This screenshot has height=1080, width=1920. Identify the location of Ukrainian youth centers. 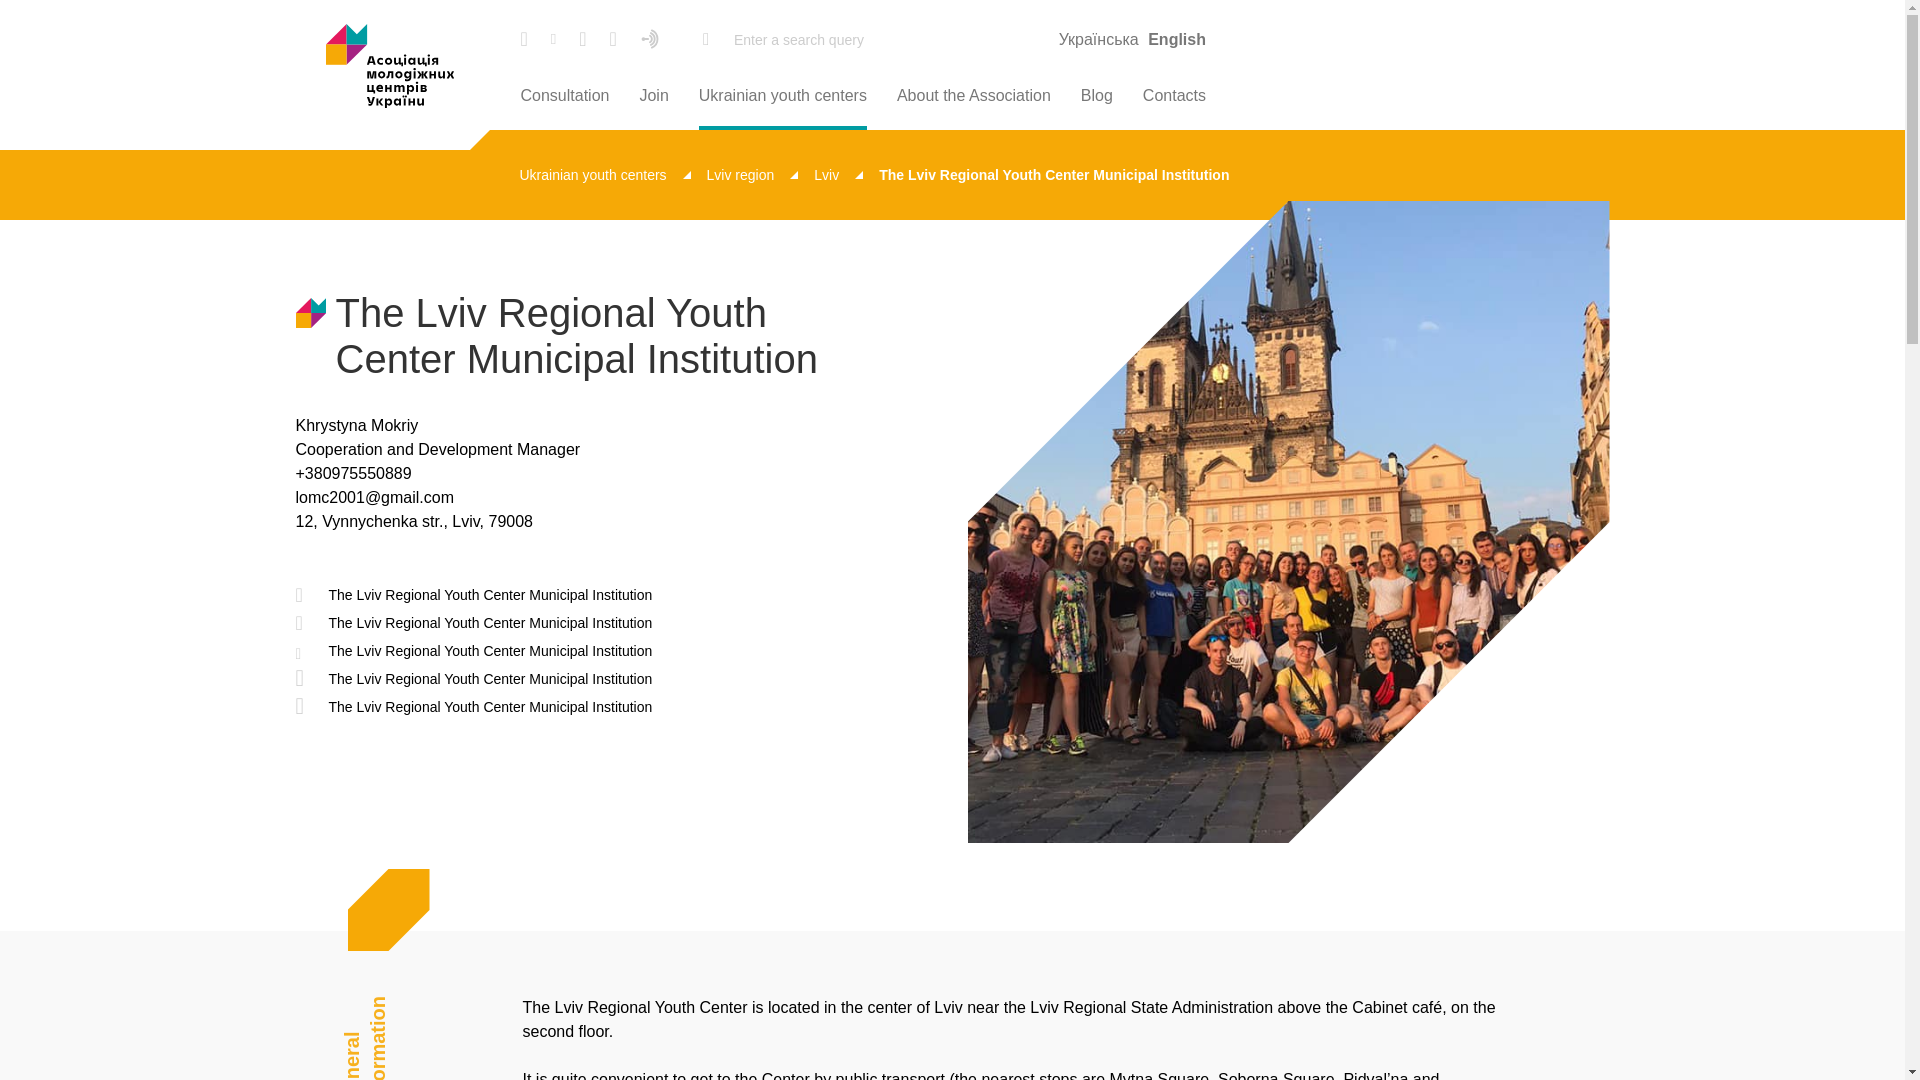
(606, 174).